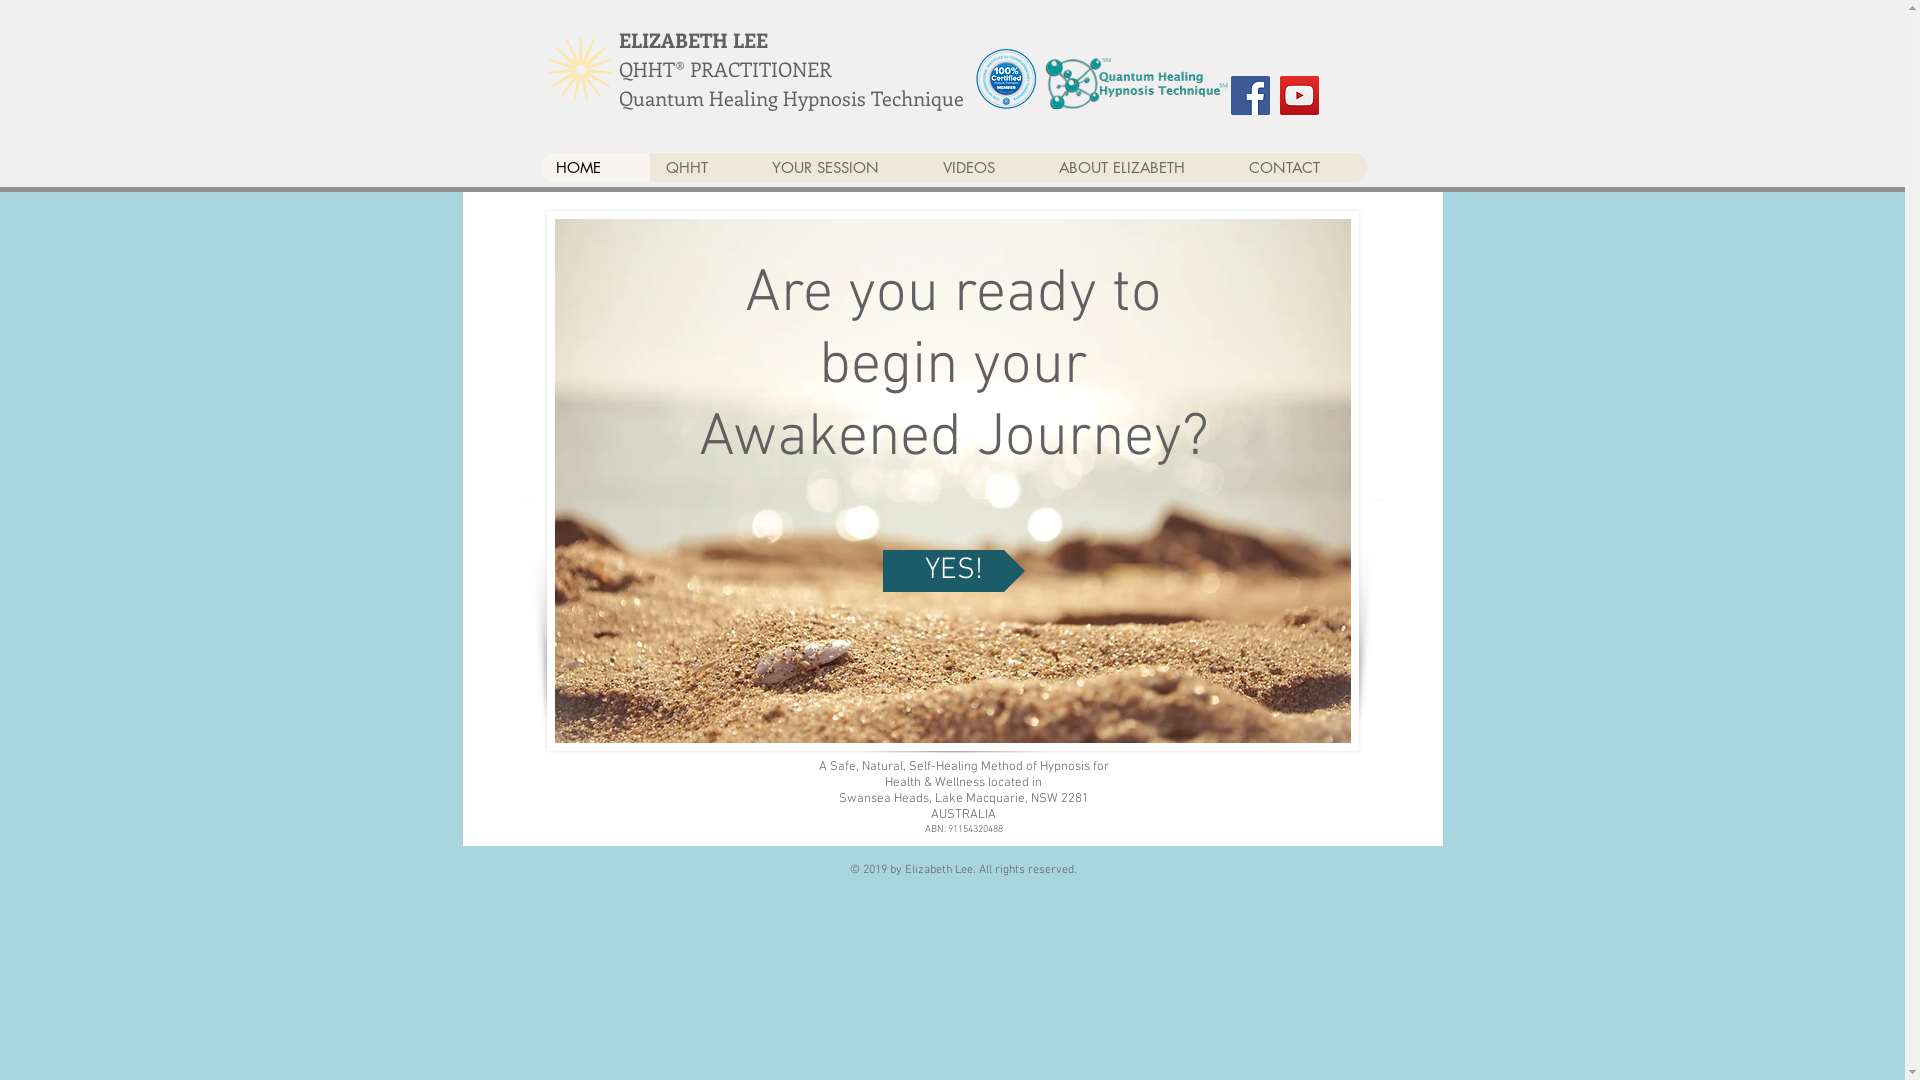 This screenshot has height=1080, width=1920. Describe the element at coordinates (1137, 168) in the screenshot. I see `ABOUT ELIZABETH` at that location.